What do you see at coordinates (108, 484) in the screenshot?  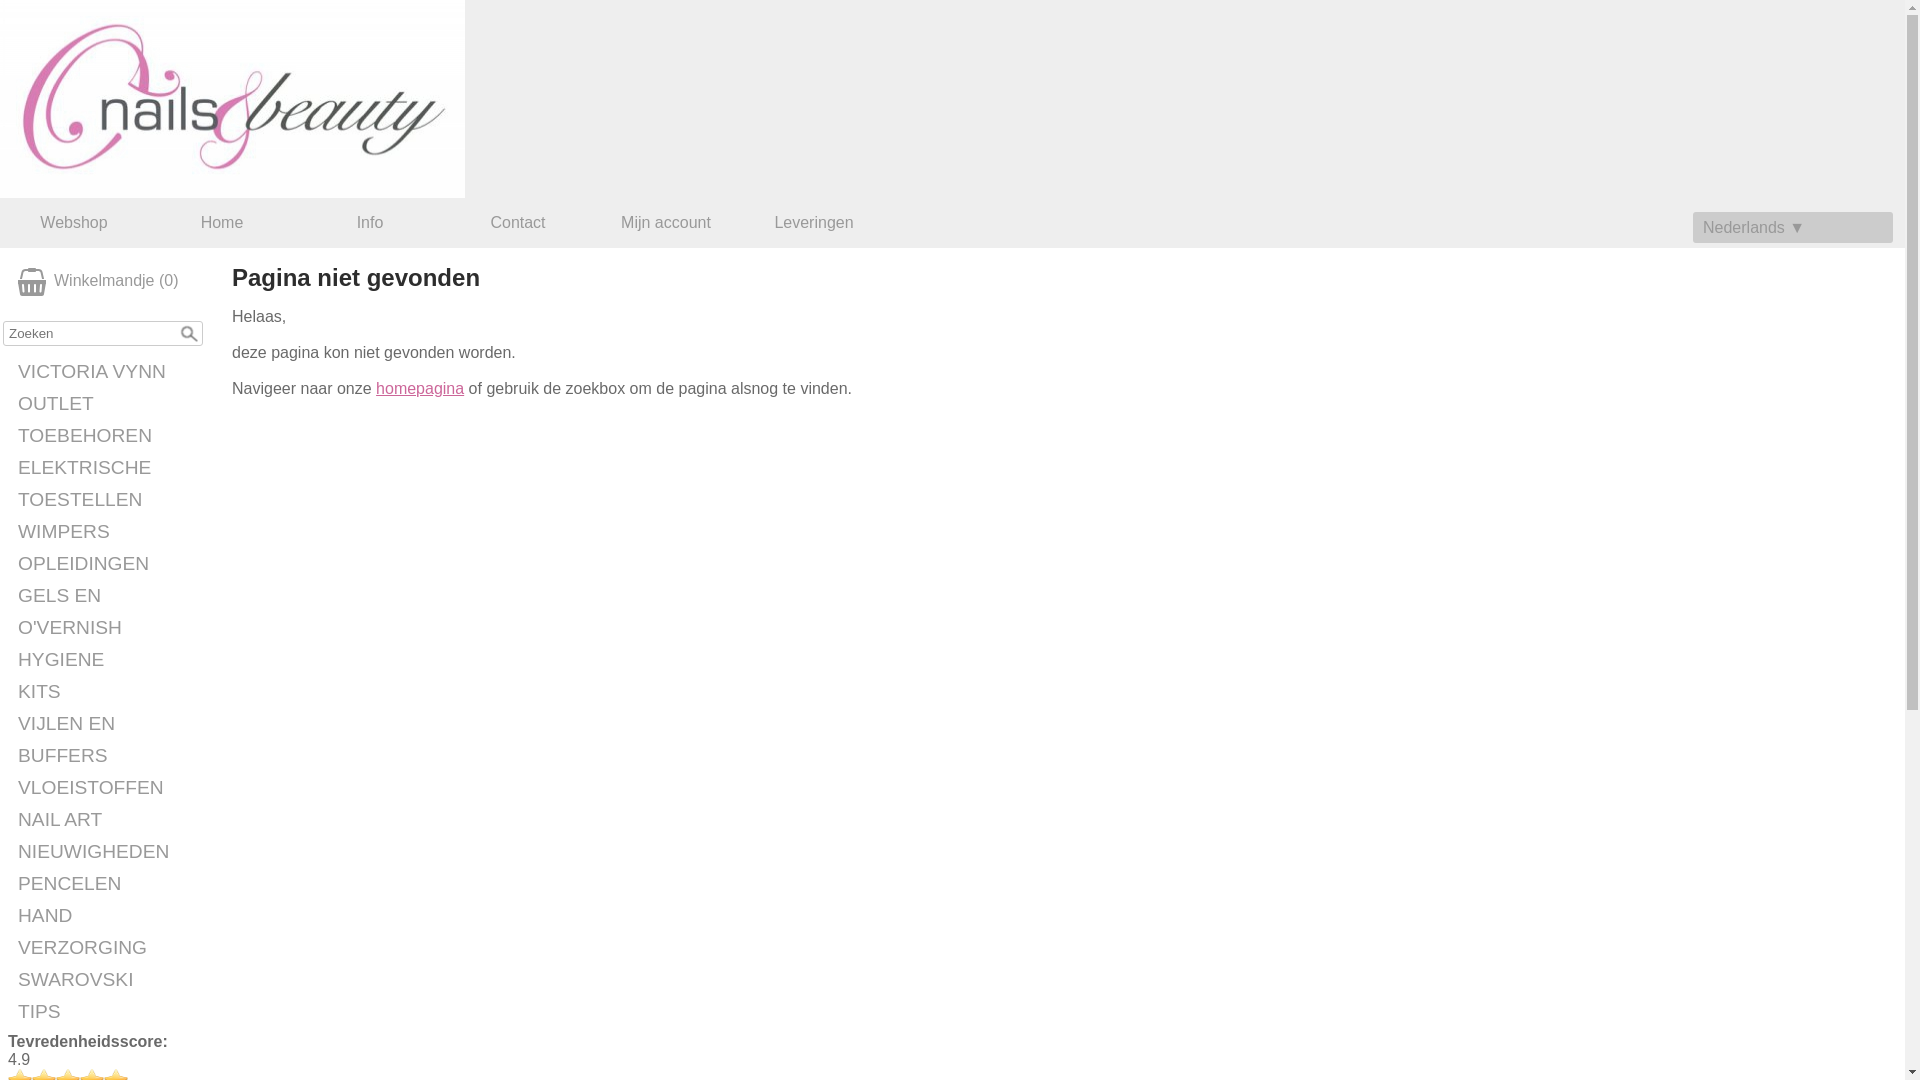 I see `ELEKTRISCHE TOESTELLEN` at bounding box center [108, 484].